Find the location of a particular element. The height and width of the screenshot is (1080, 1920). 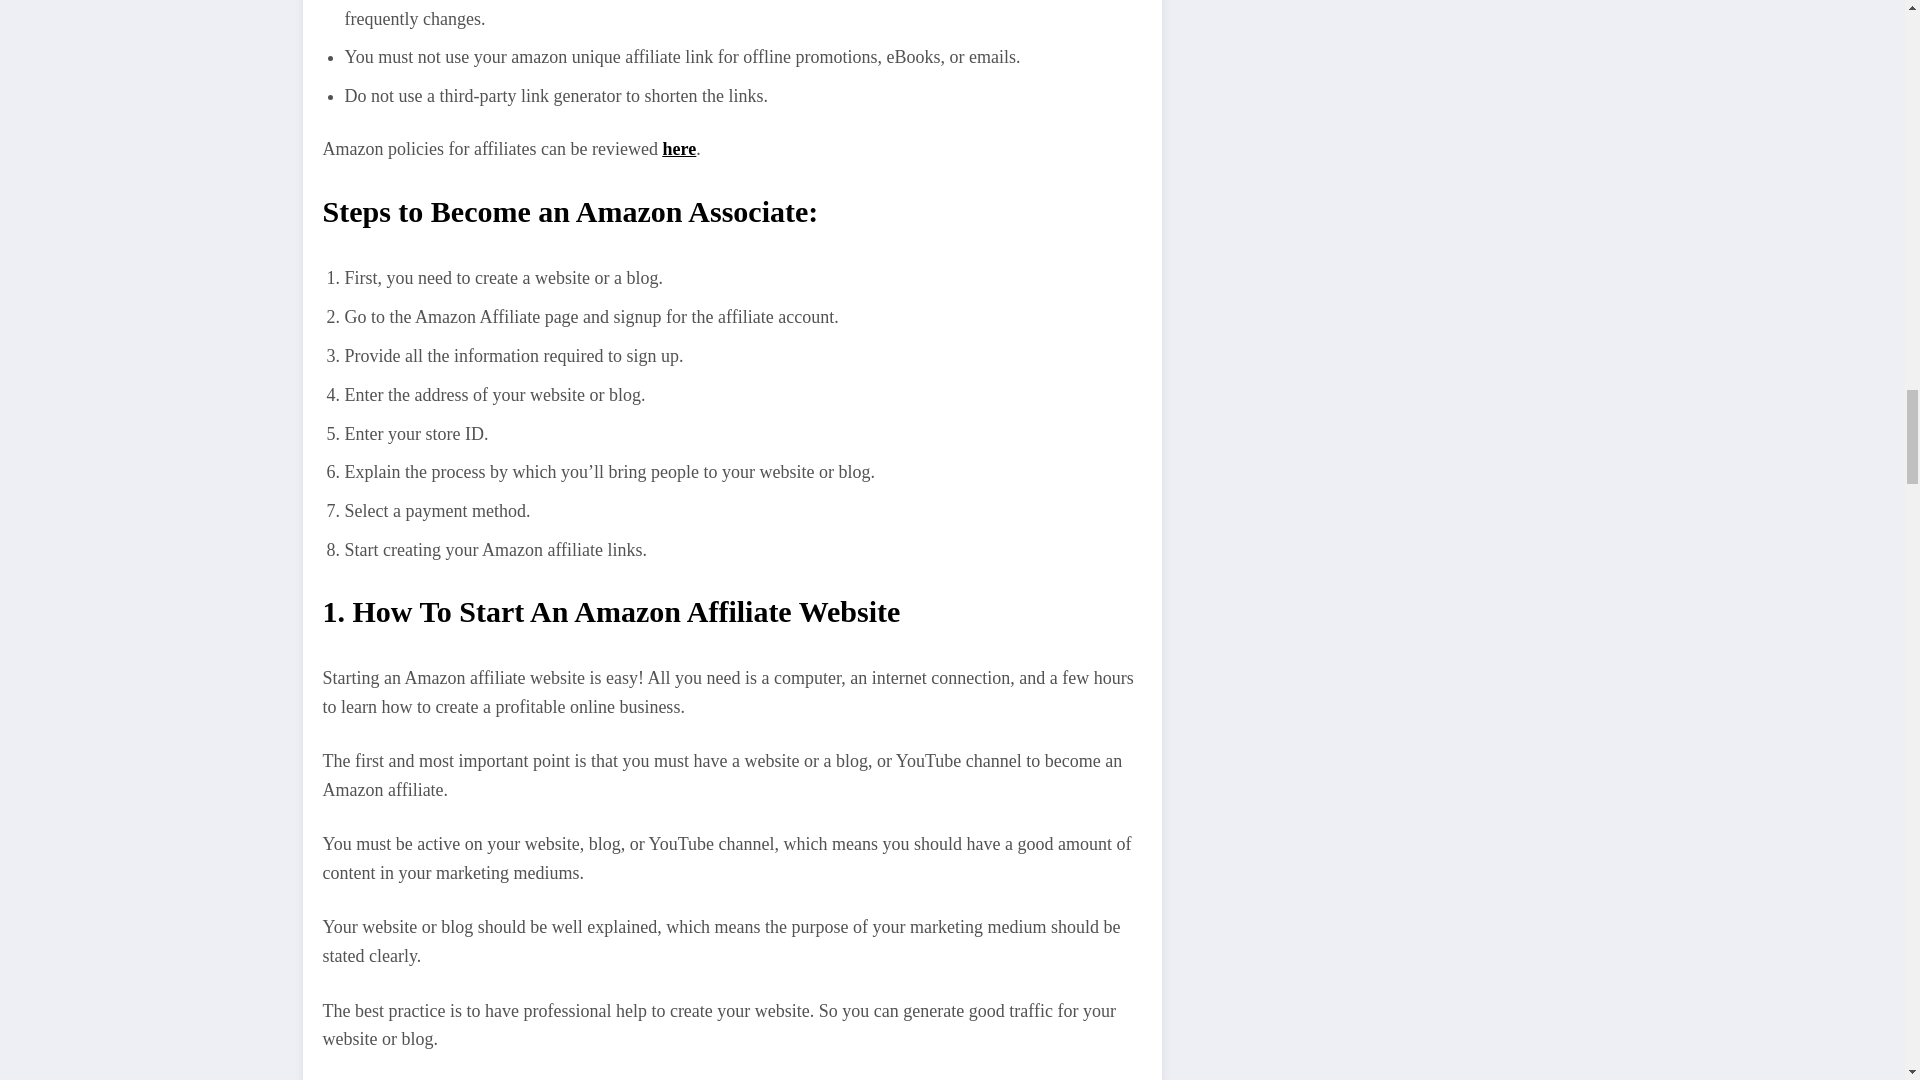

here is located at coordinates (679, 148).